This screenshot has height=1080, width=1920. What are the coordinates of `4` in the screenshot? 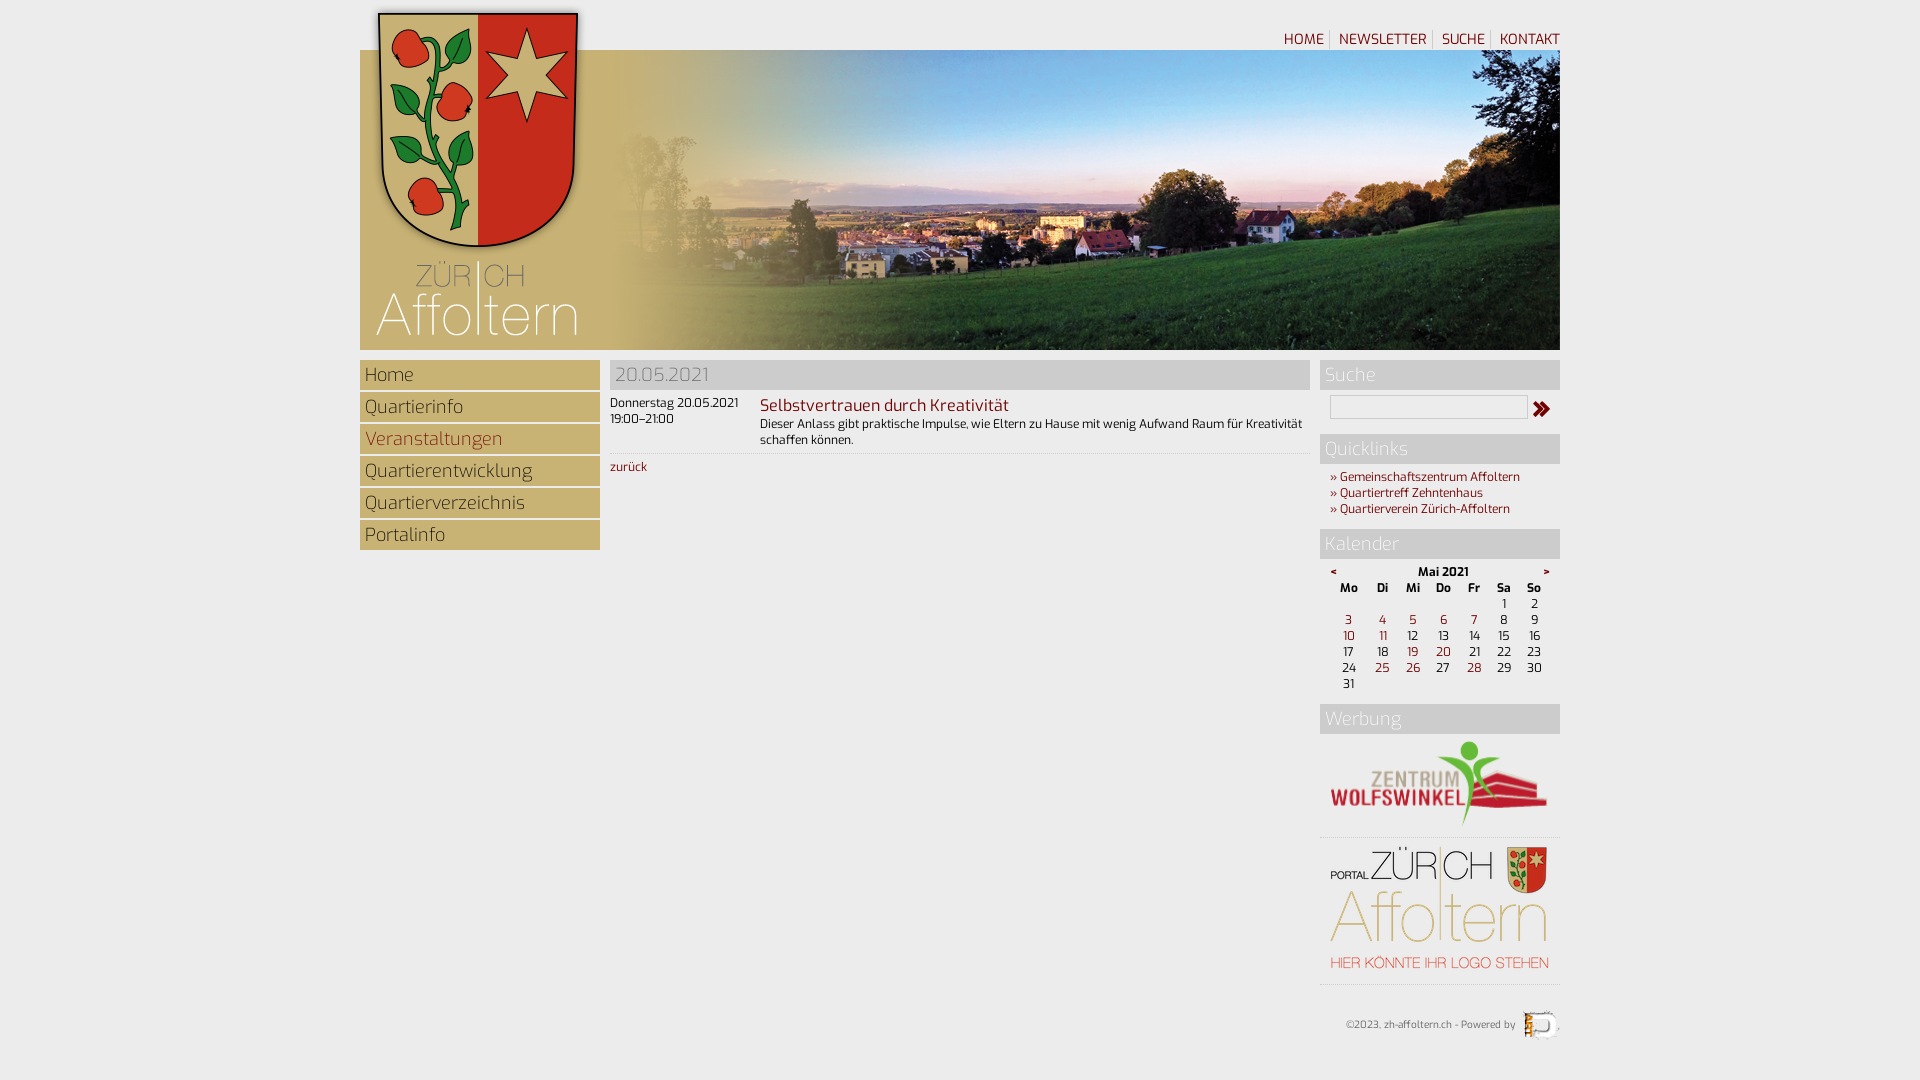 It's located at (1382, 620).